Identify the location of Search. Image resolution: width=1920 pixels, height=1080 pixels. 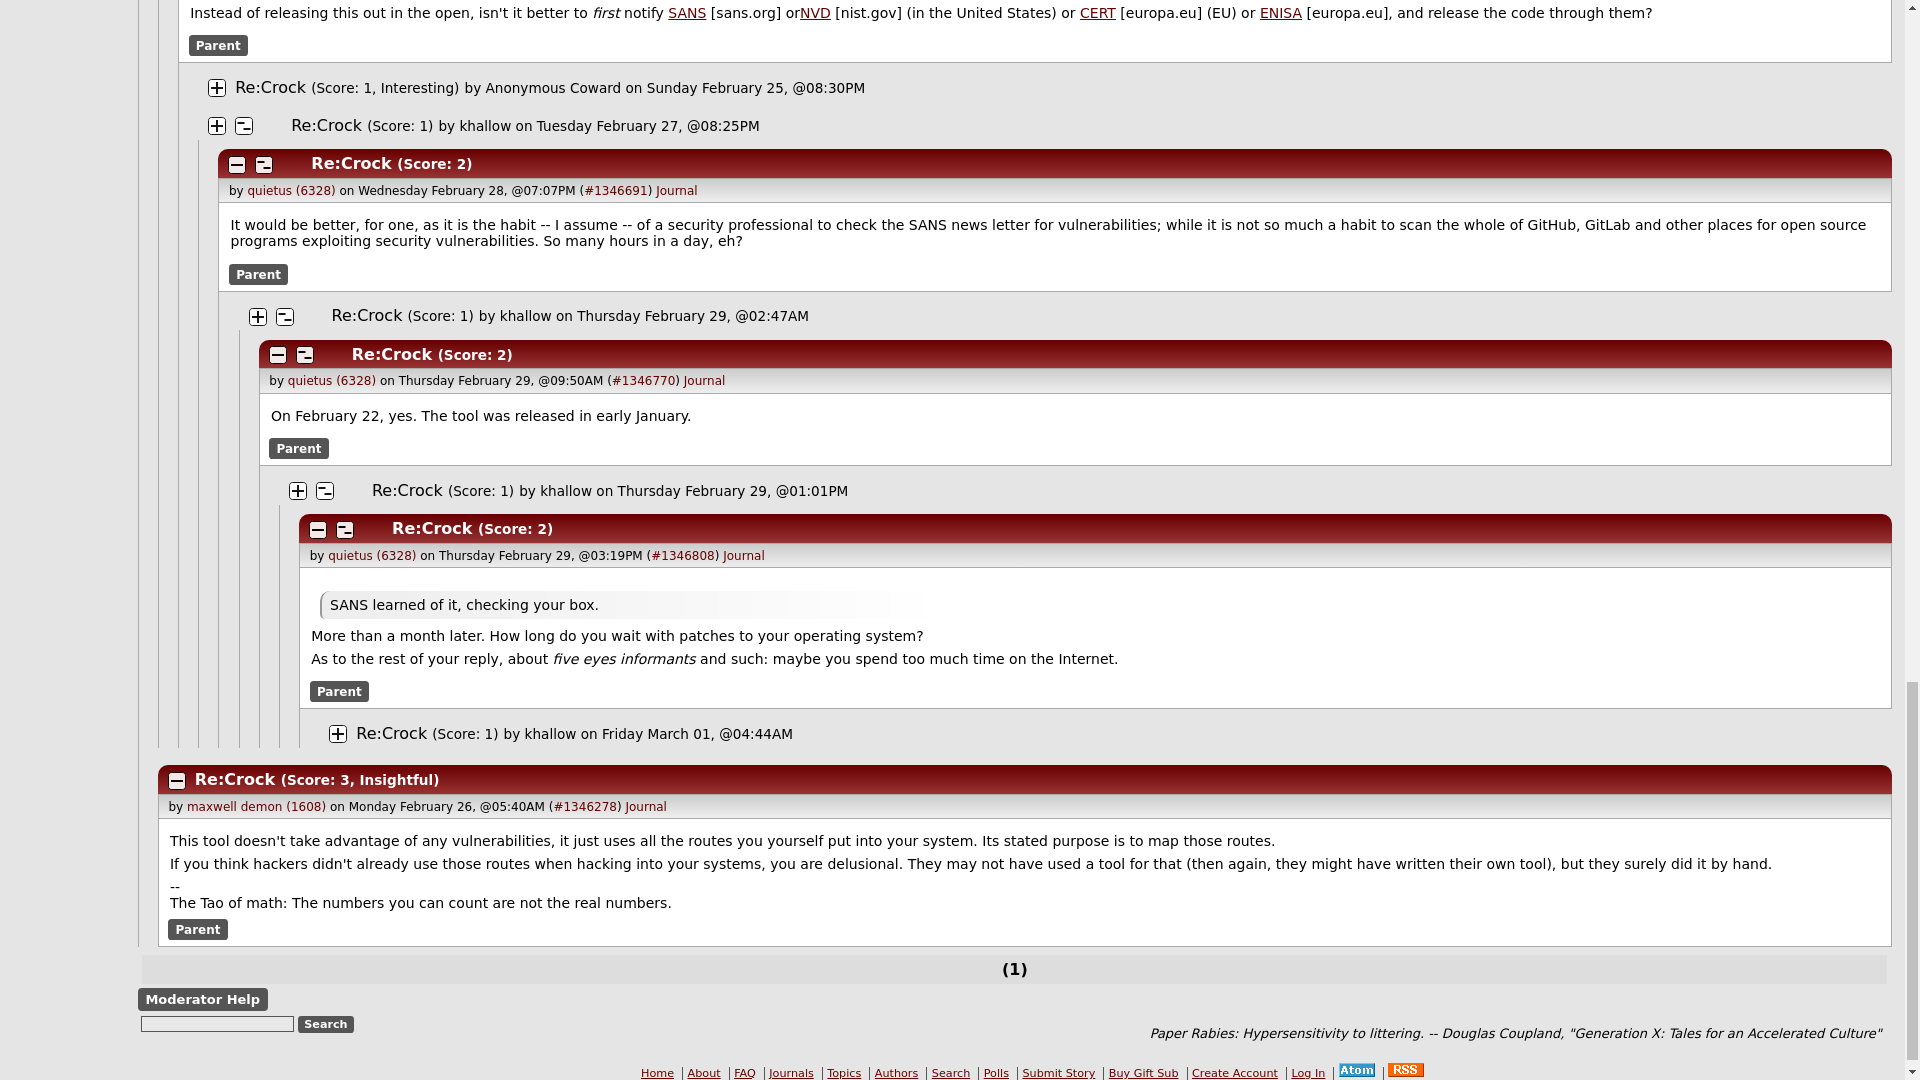
(326, 1024).